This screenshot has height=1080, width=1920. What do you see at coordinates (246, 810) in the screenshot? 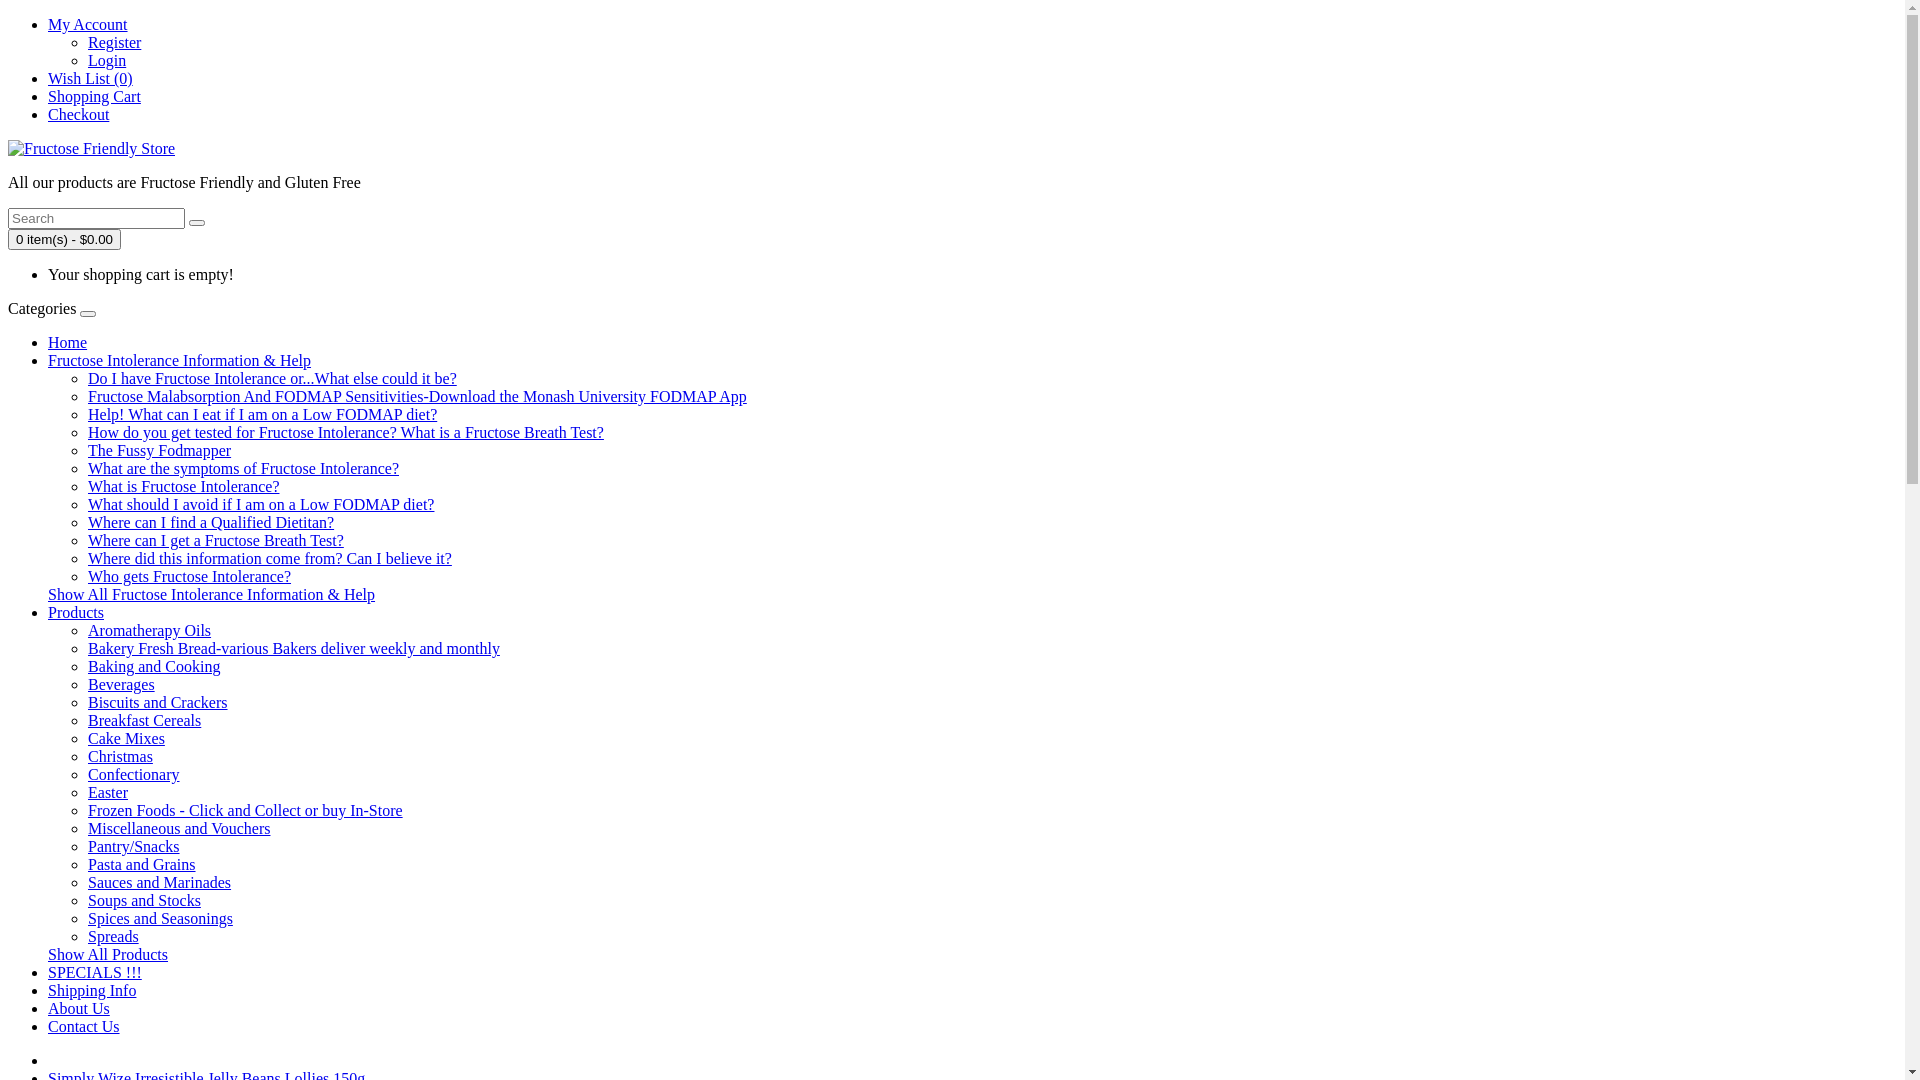
I see `Frozen Foods - Click and Collect or buy In-Store` at bounding box center [246, 810].